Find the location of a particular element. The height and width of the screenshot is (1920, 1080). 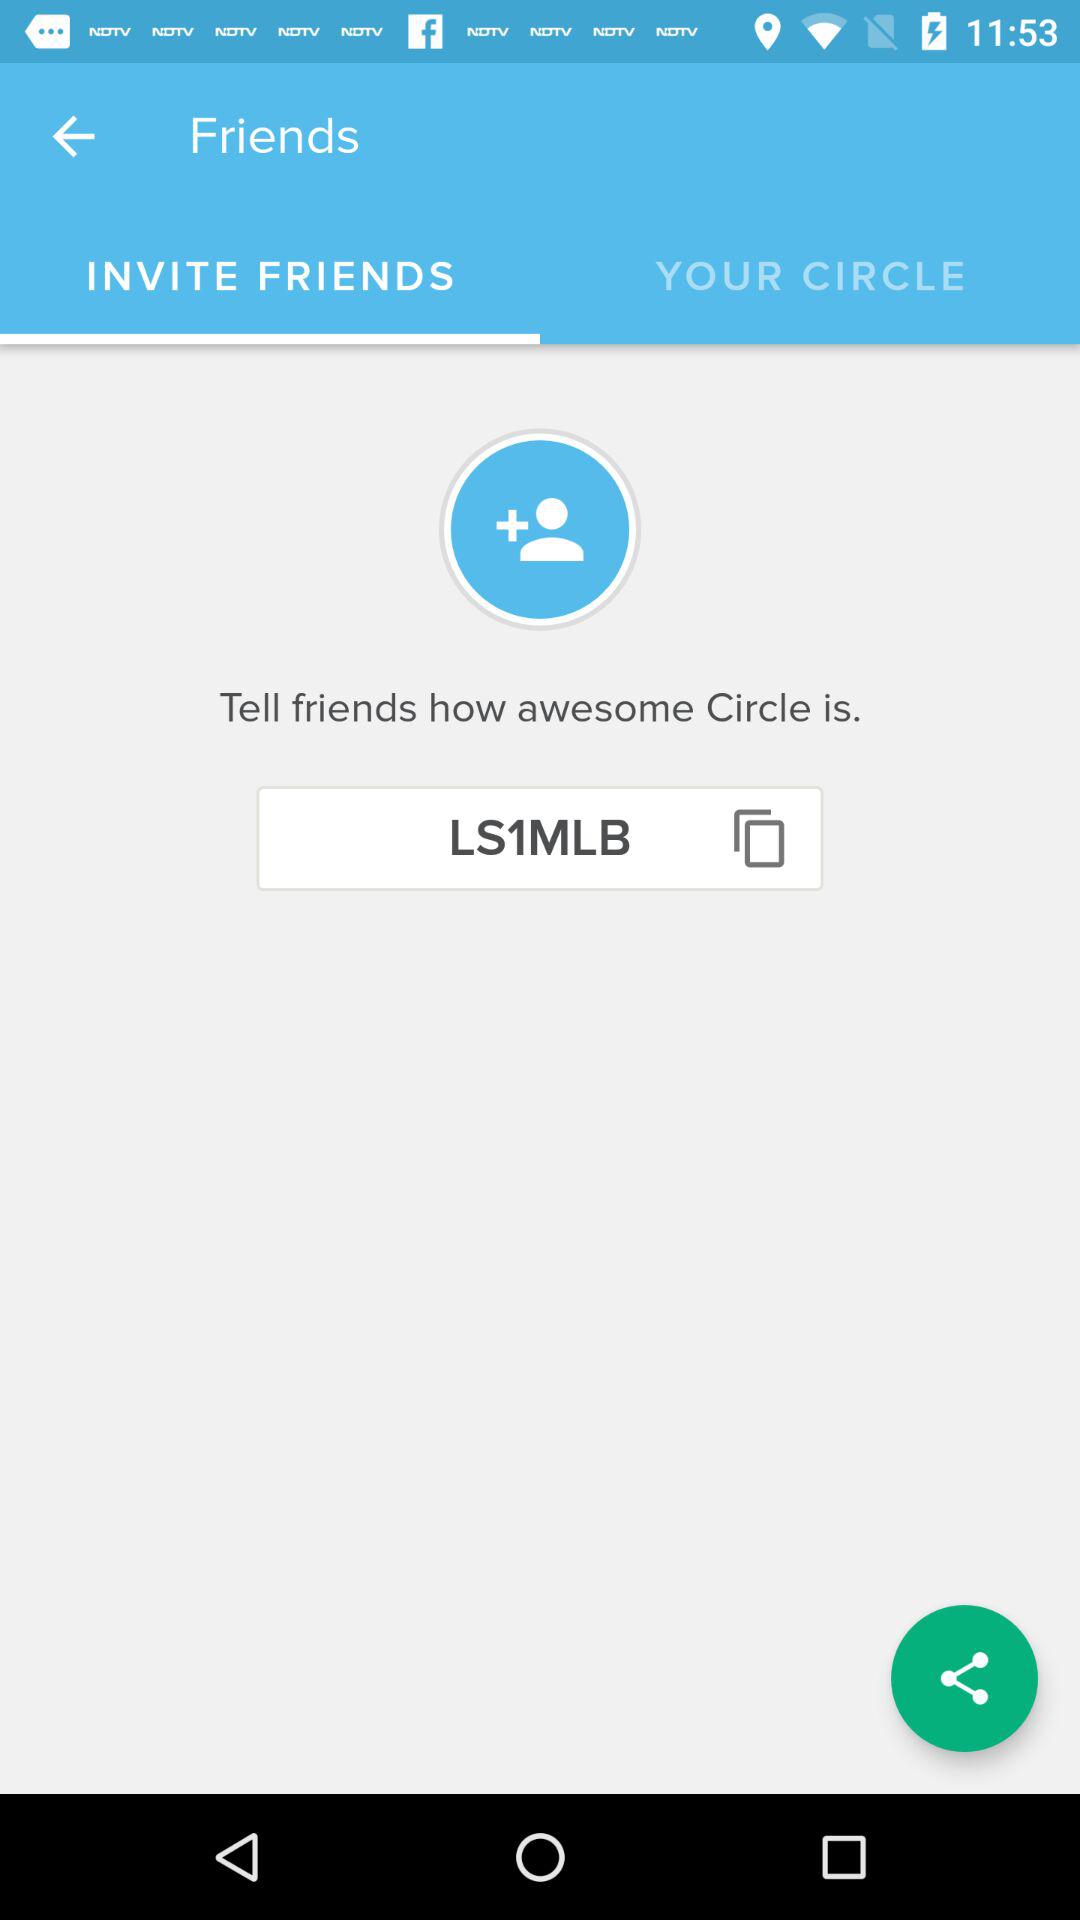

choose the icon below tell friends how is located at coordinates (540, 838).